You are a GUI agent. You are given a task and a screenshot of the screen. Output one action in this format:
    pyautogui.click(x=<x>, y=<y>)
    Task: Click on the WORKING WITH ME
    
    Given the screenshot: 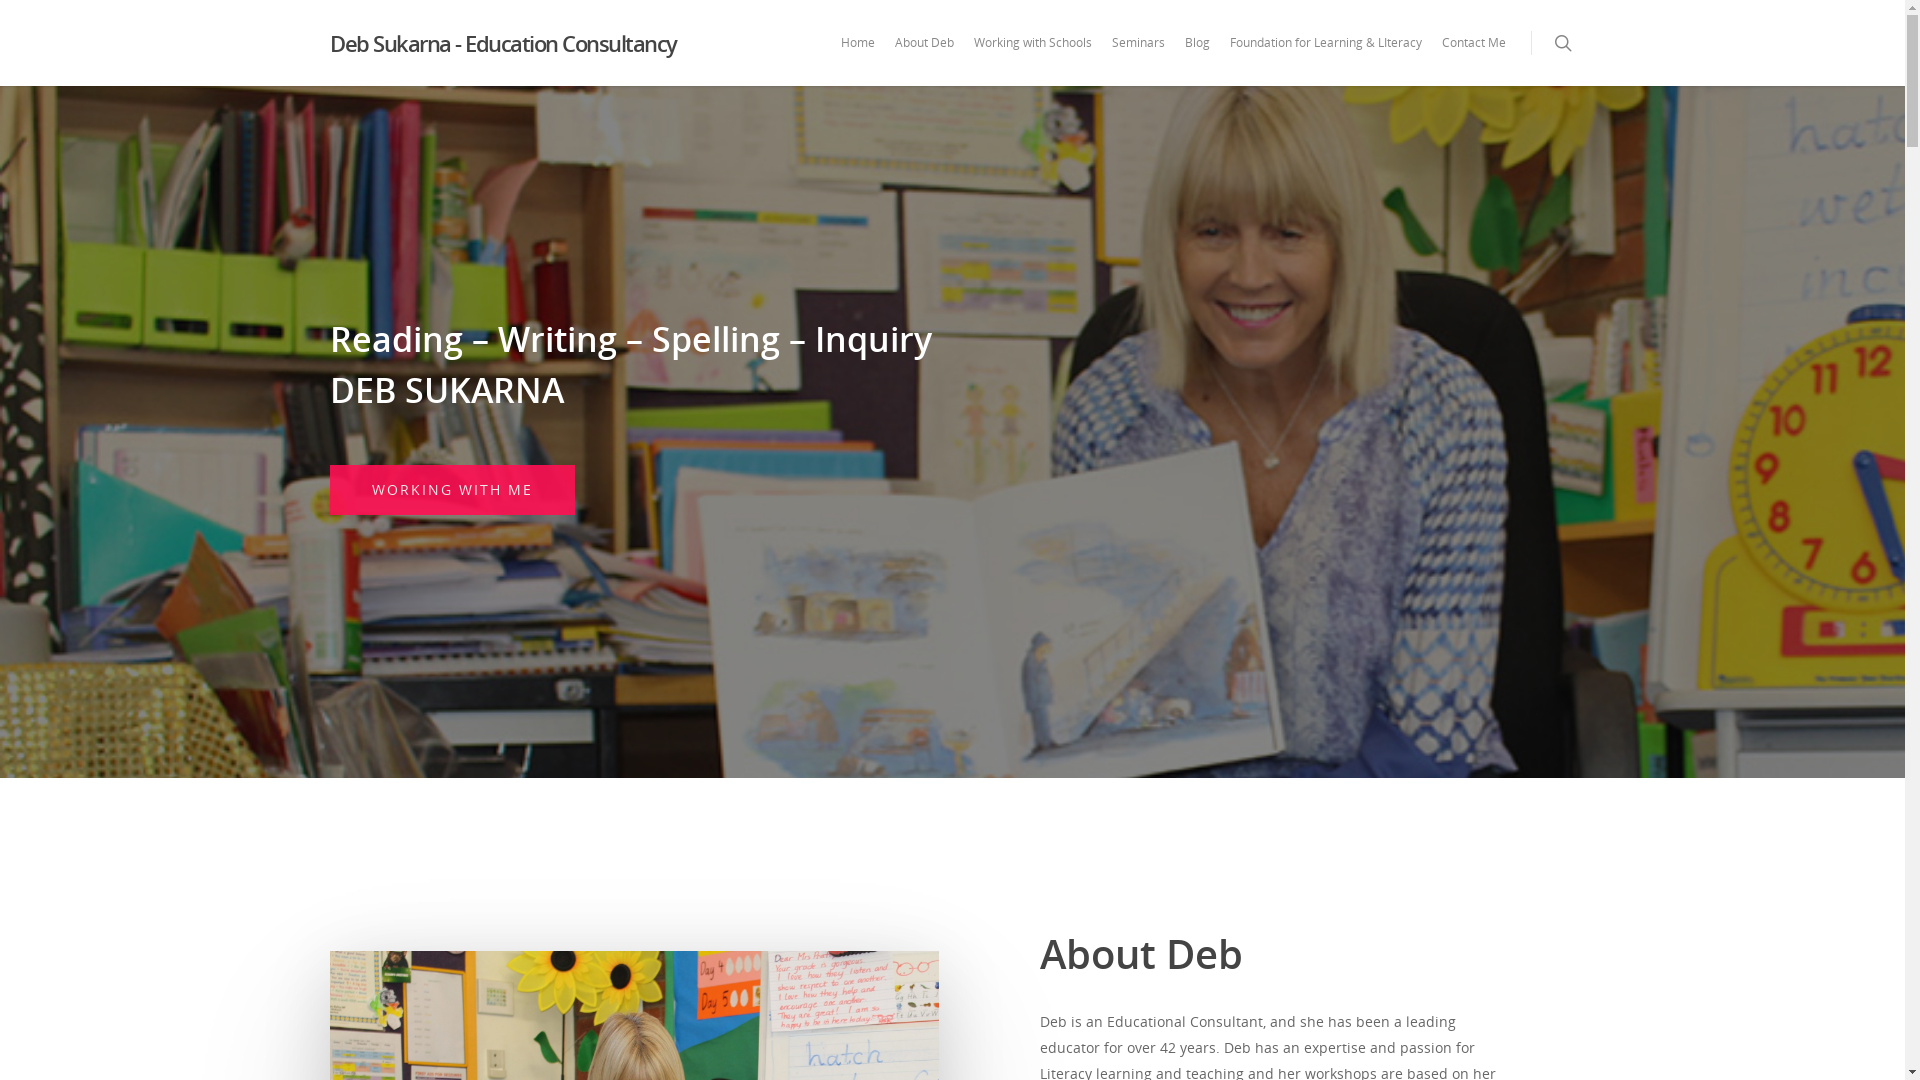 What is the action you would take?
    pyautogui.click(x=452, y=490)
    